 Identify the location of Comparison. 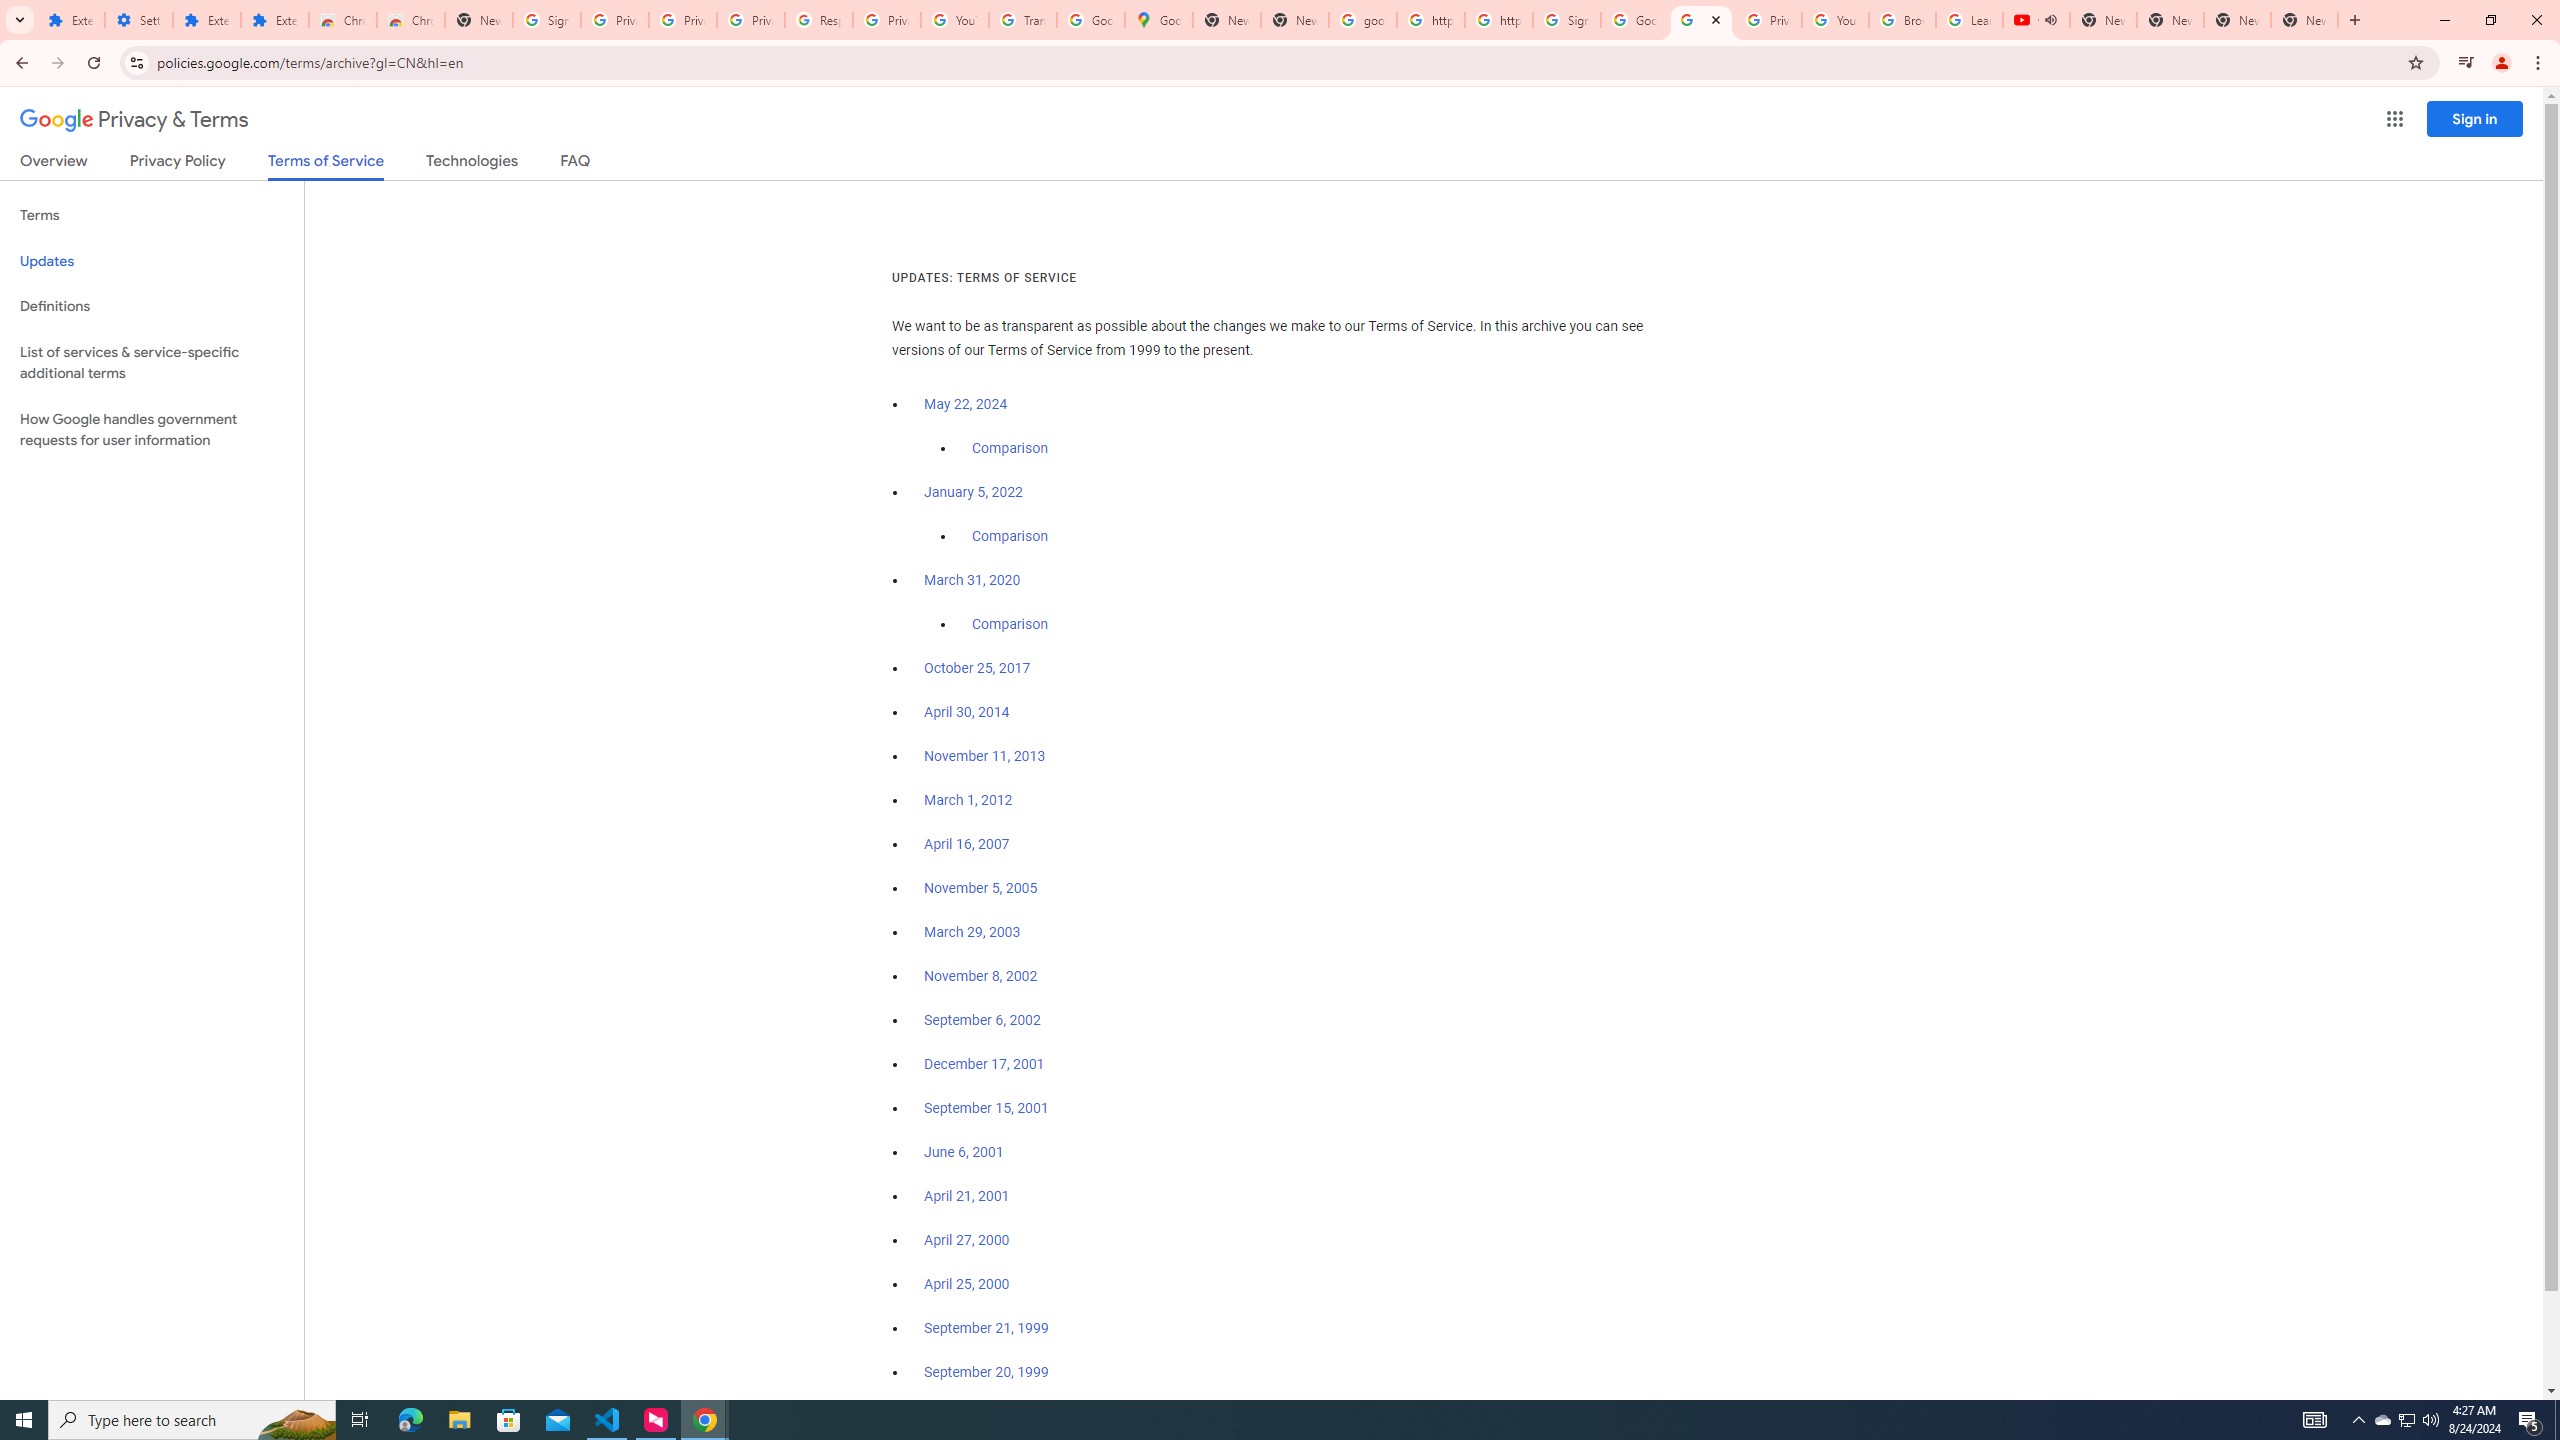
(1010, 624).